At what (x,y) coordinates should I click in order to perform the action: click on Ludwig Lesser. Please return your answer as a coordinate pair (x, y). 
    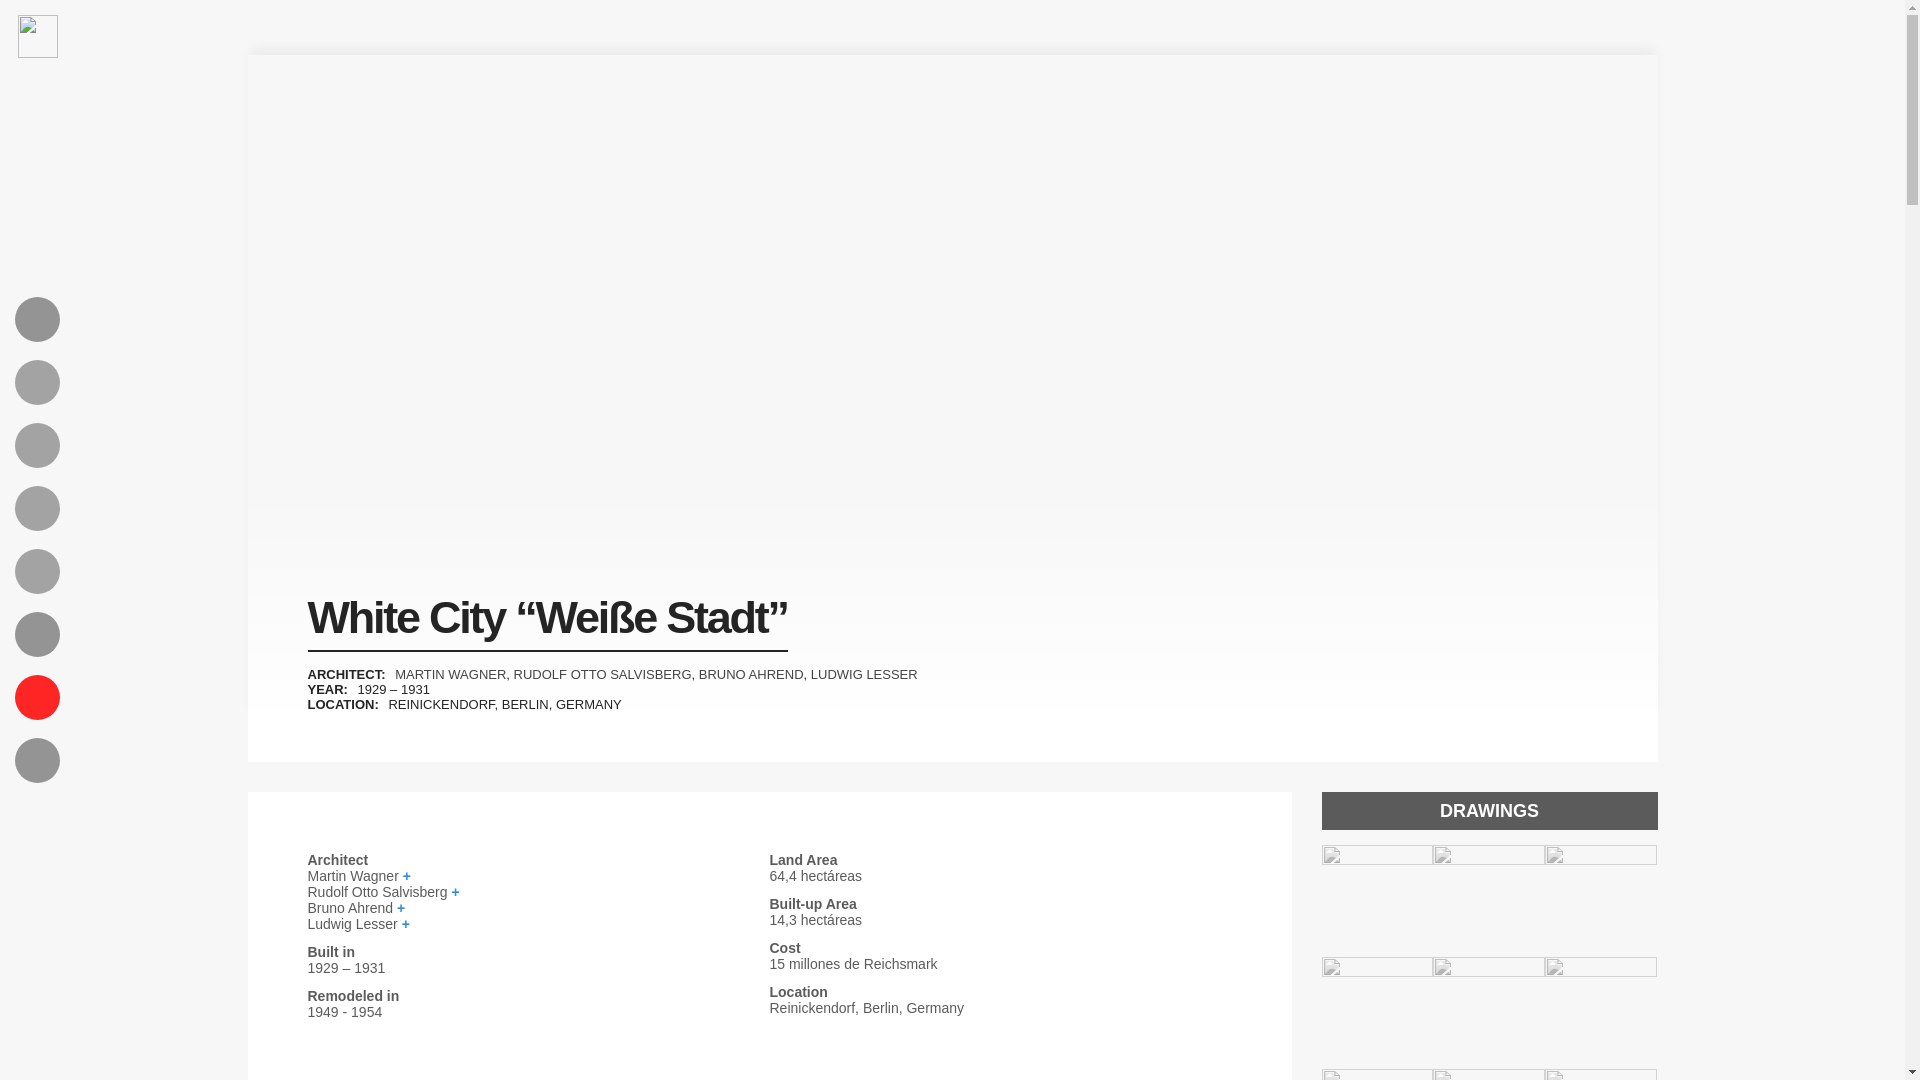
    Looking at the image, I should click on (538, 924).